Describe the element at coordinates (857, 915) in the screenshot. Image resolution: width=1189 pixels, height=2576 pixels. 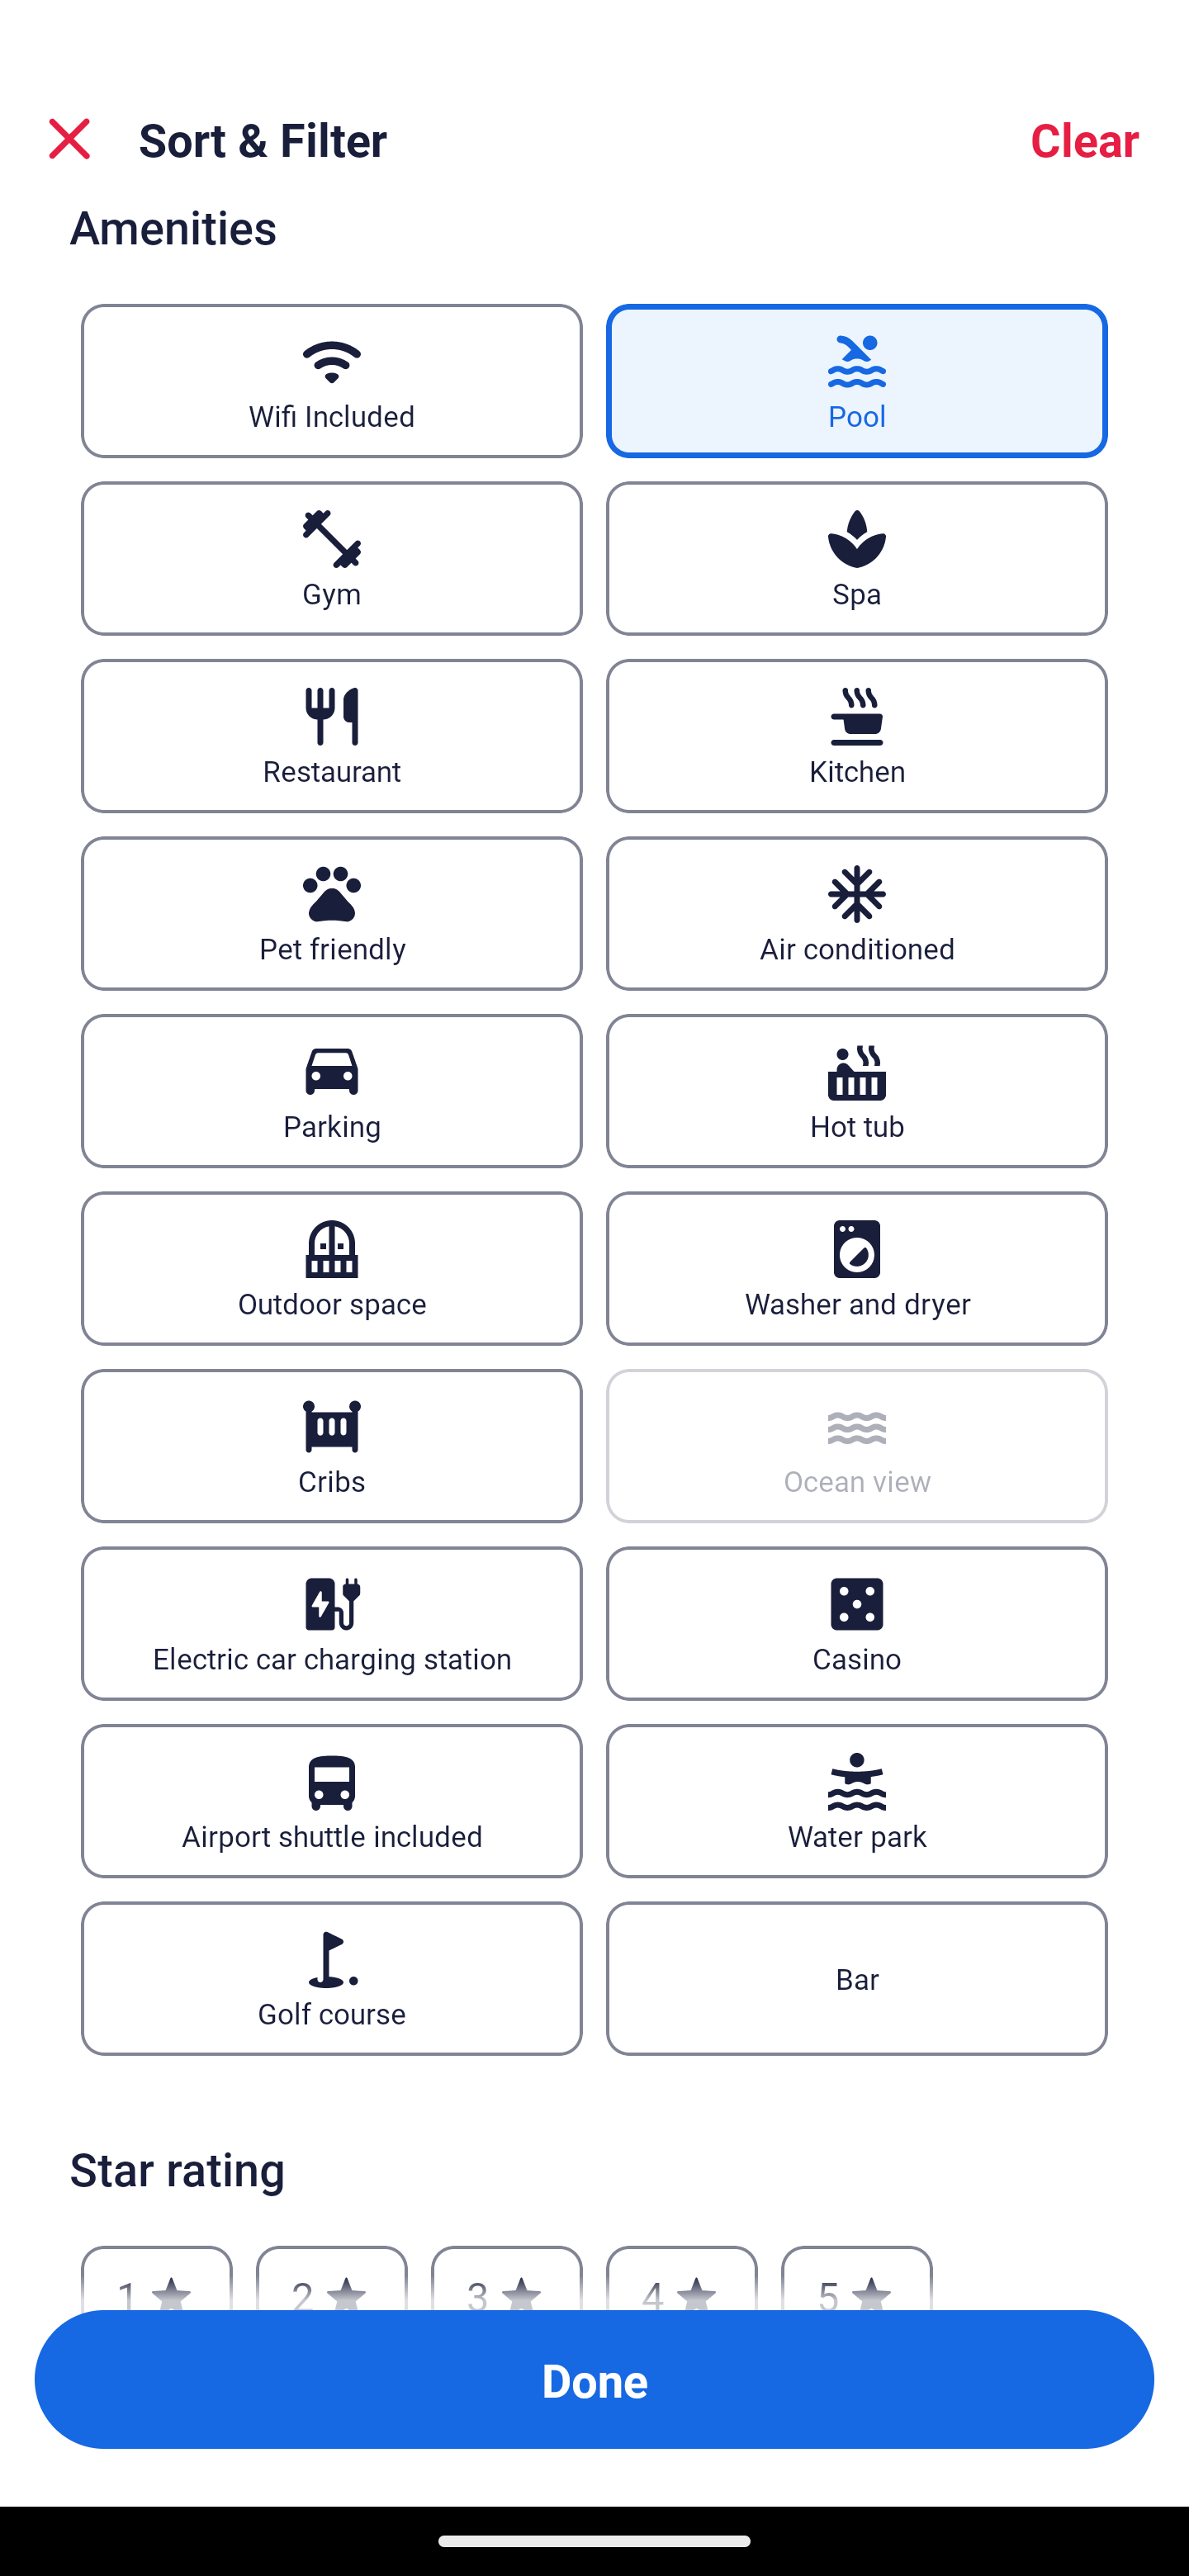
I see `Air conditioned` at that location.